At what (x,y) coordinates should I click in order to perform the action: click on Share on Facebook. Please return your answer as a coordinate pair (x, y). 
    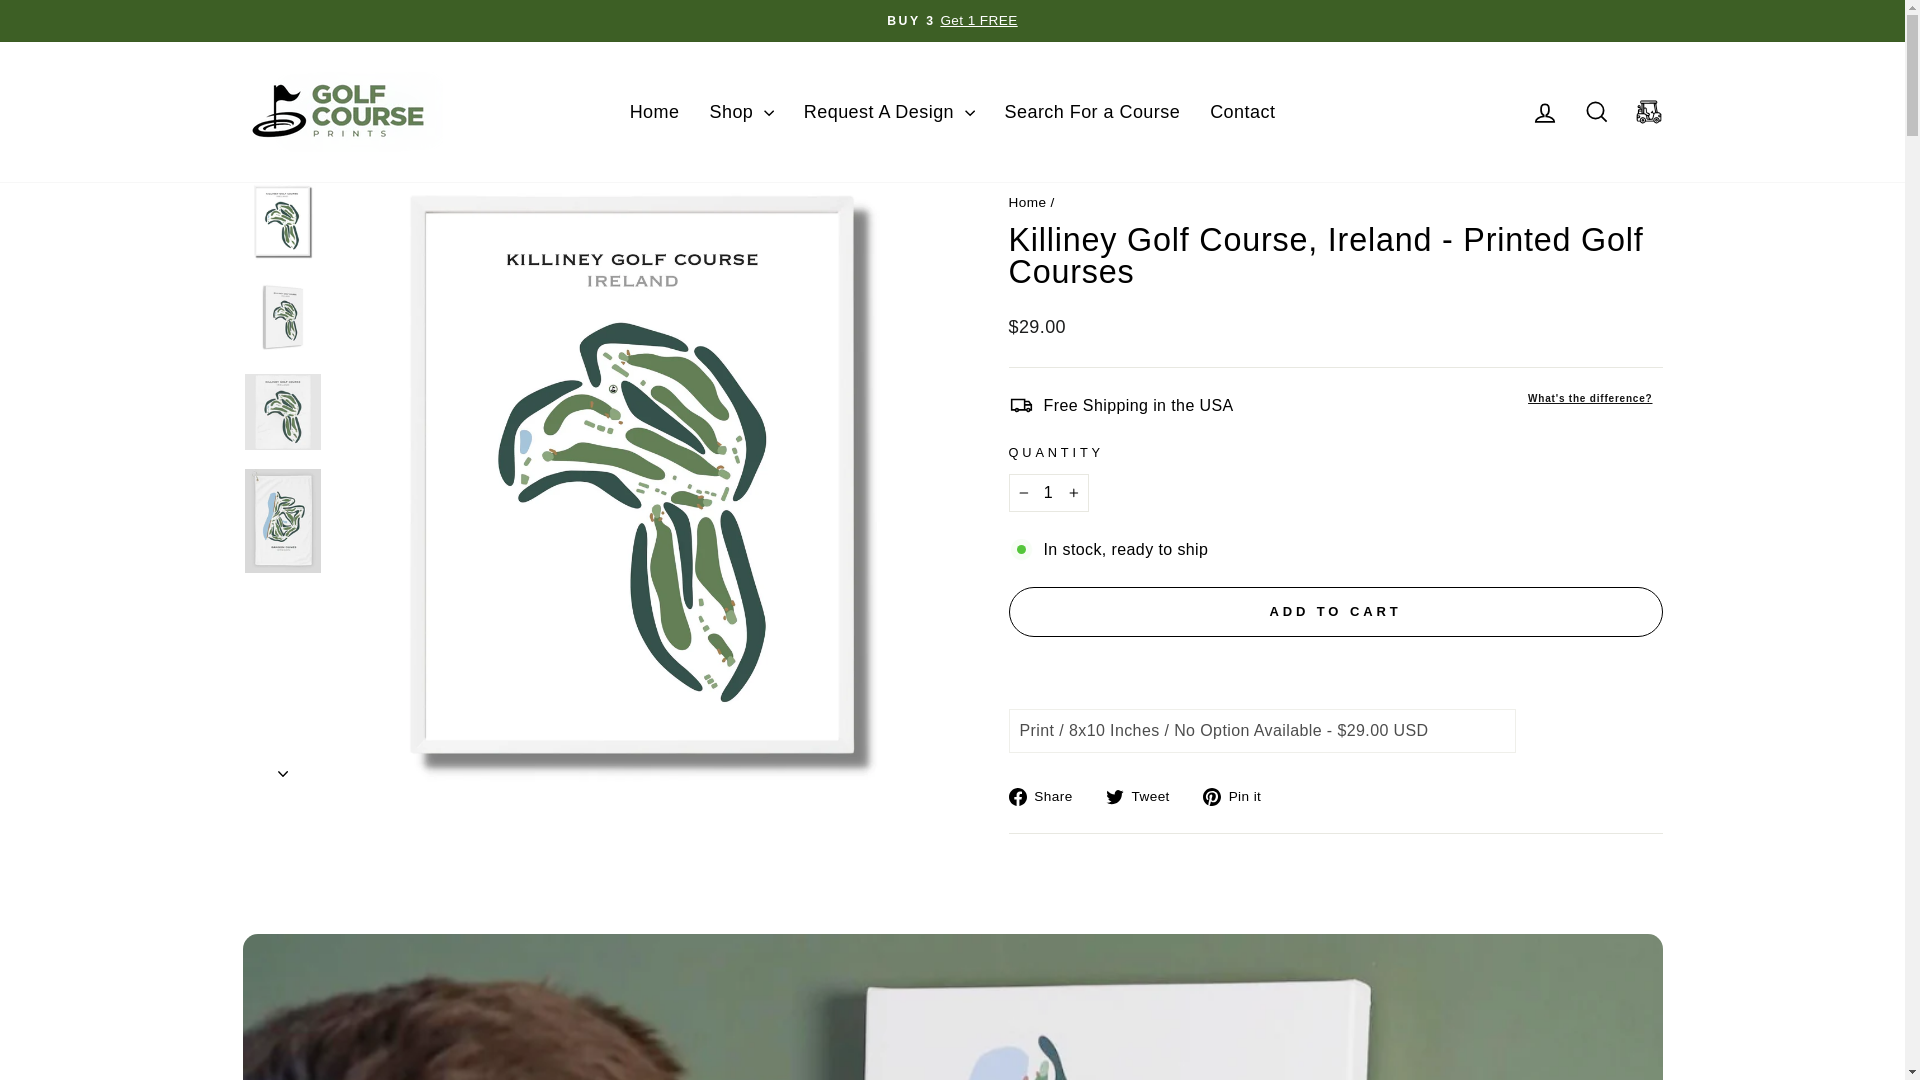
    Looking at the image, I should click on (952, 20).